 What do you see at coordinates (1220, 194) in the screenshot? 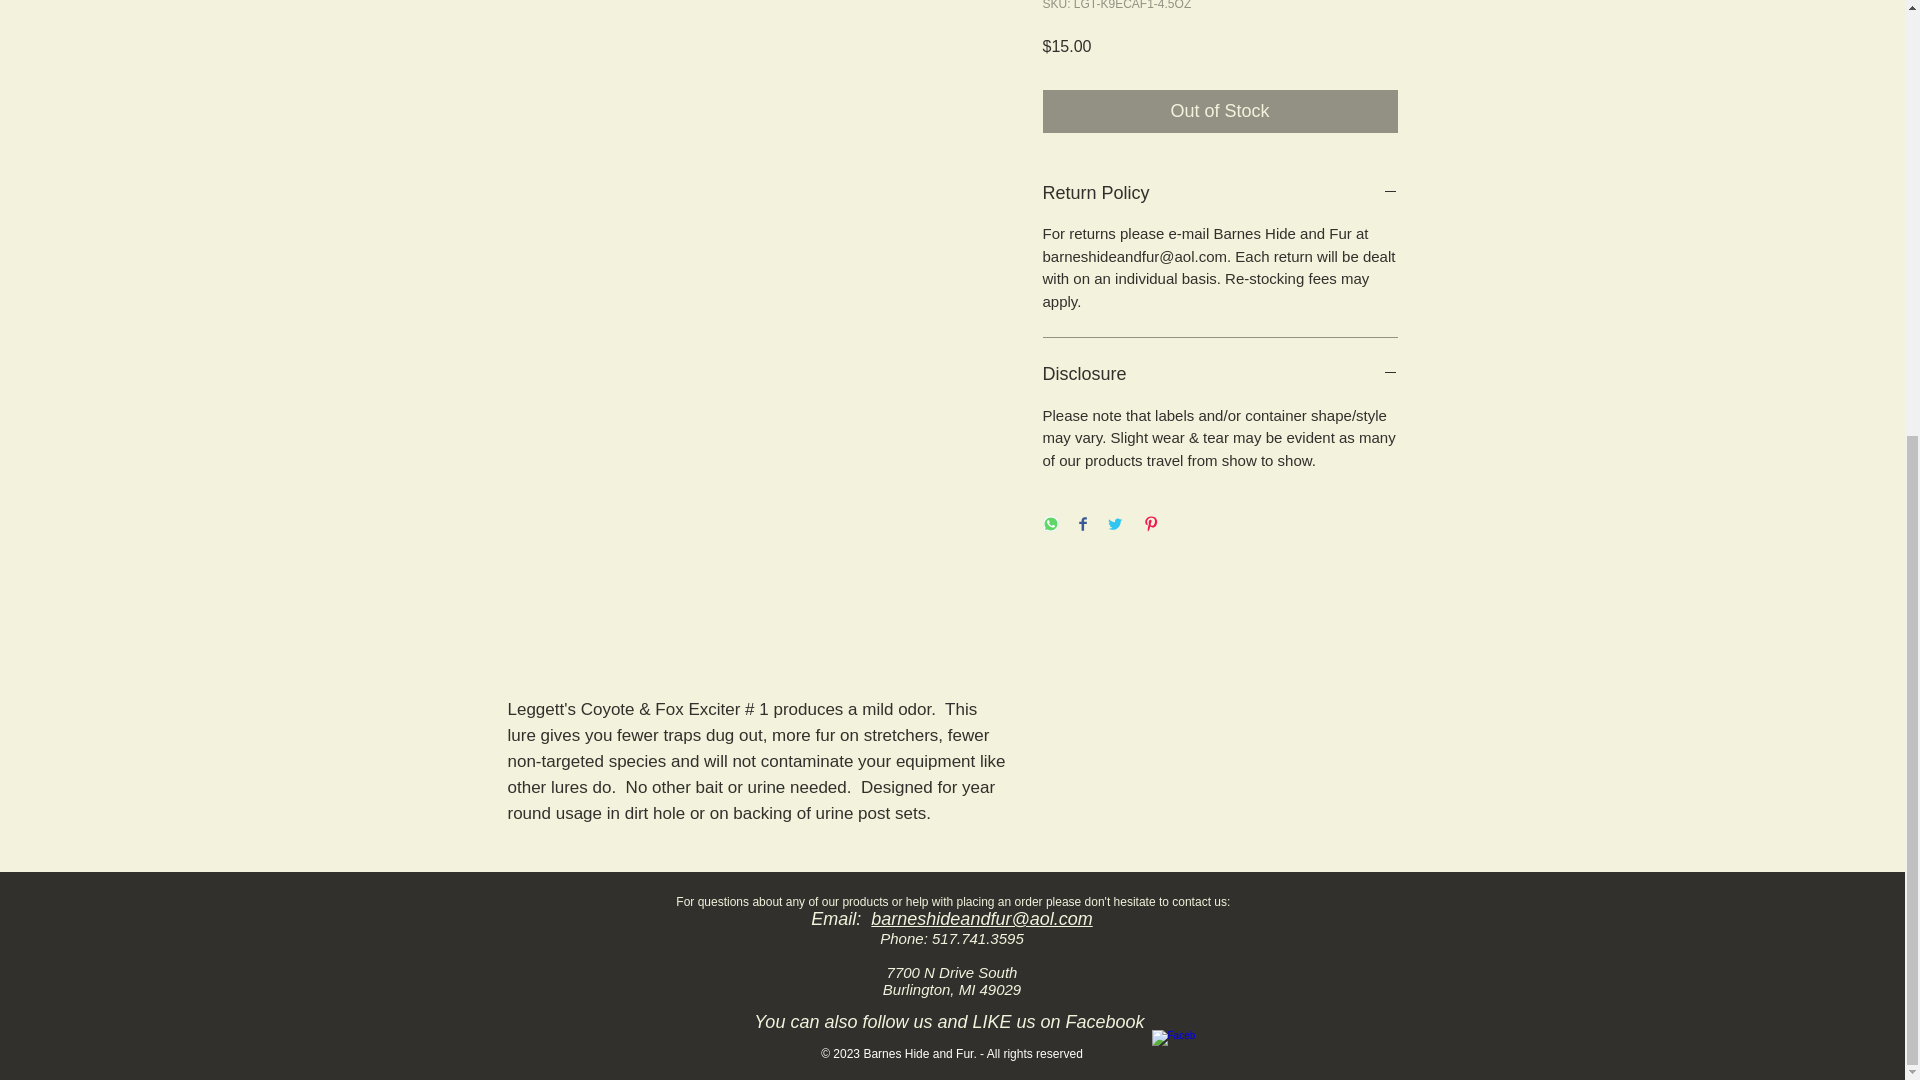
I see `Return Policy` at bounding box center [1220, 194].